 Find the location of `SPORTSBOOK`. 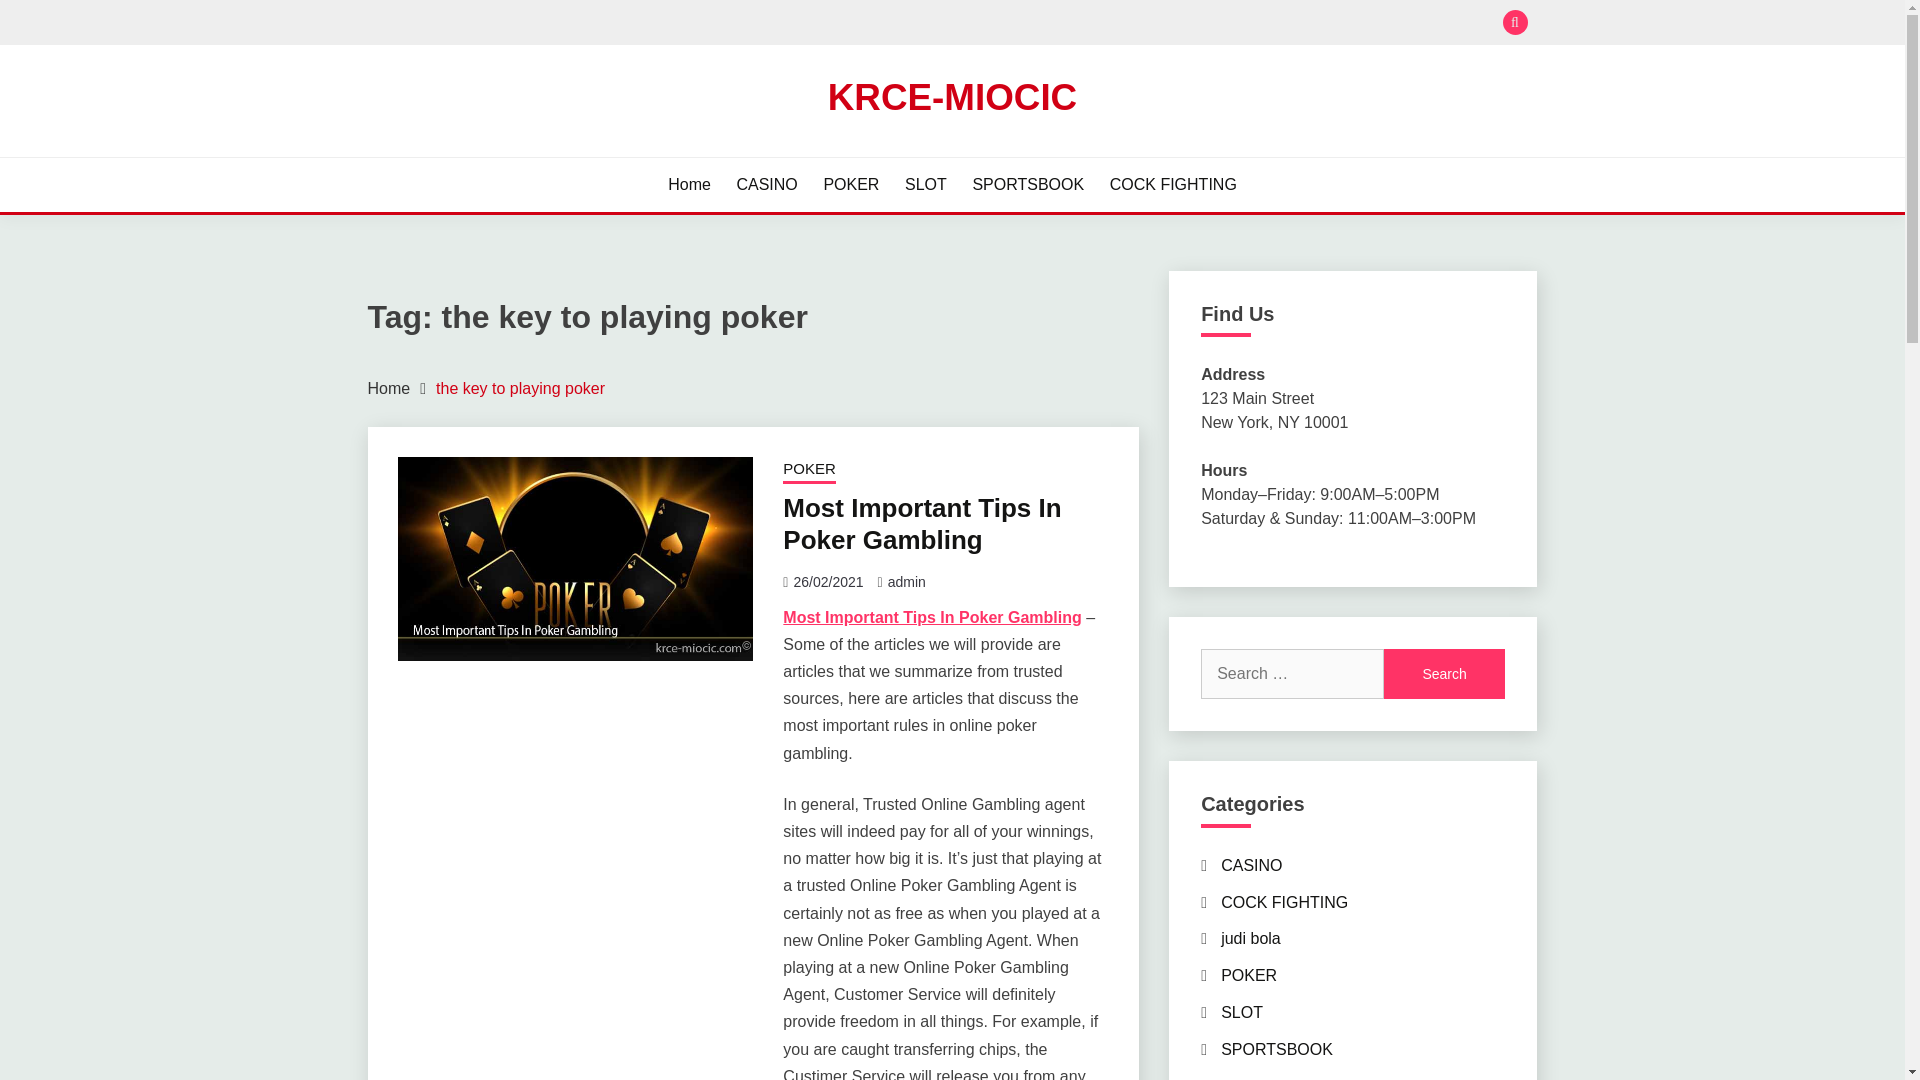

SPORTSBOOK is located at coordinates (1028, 184).